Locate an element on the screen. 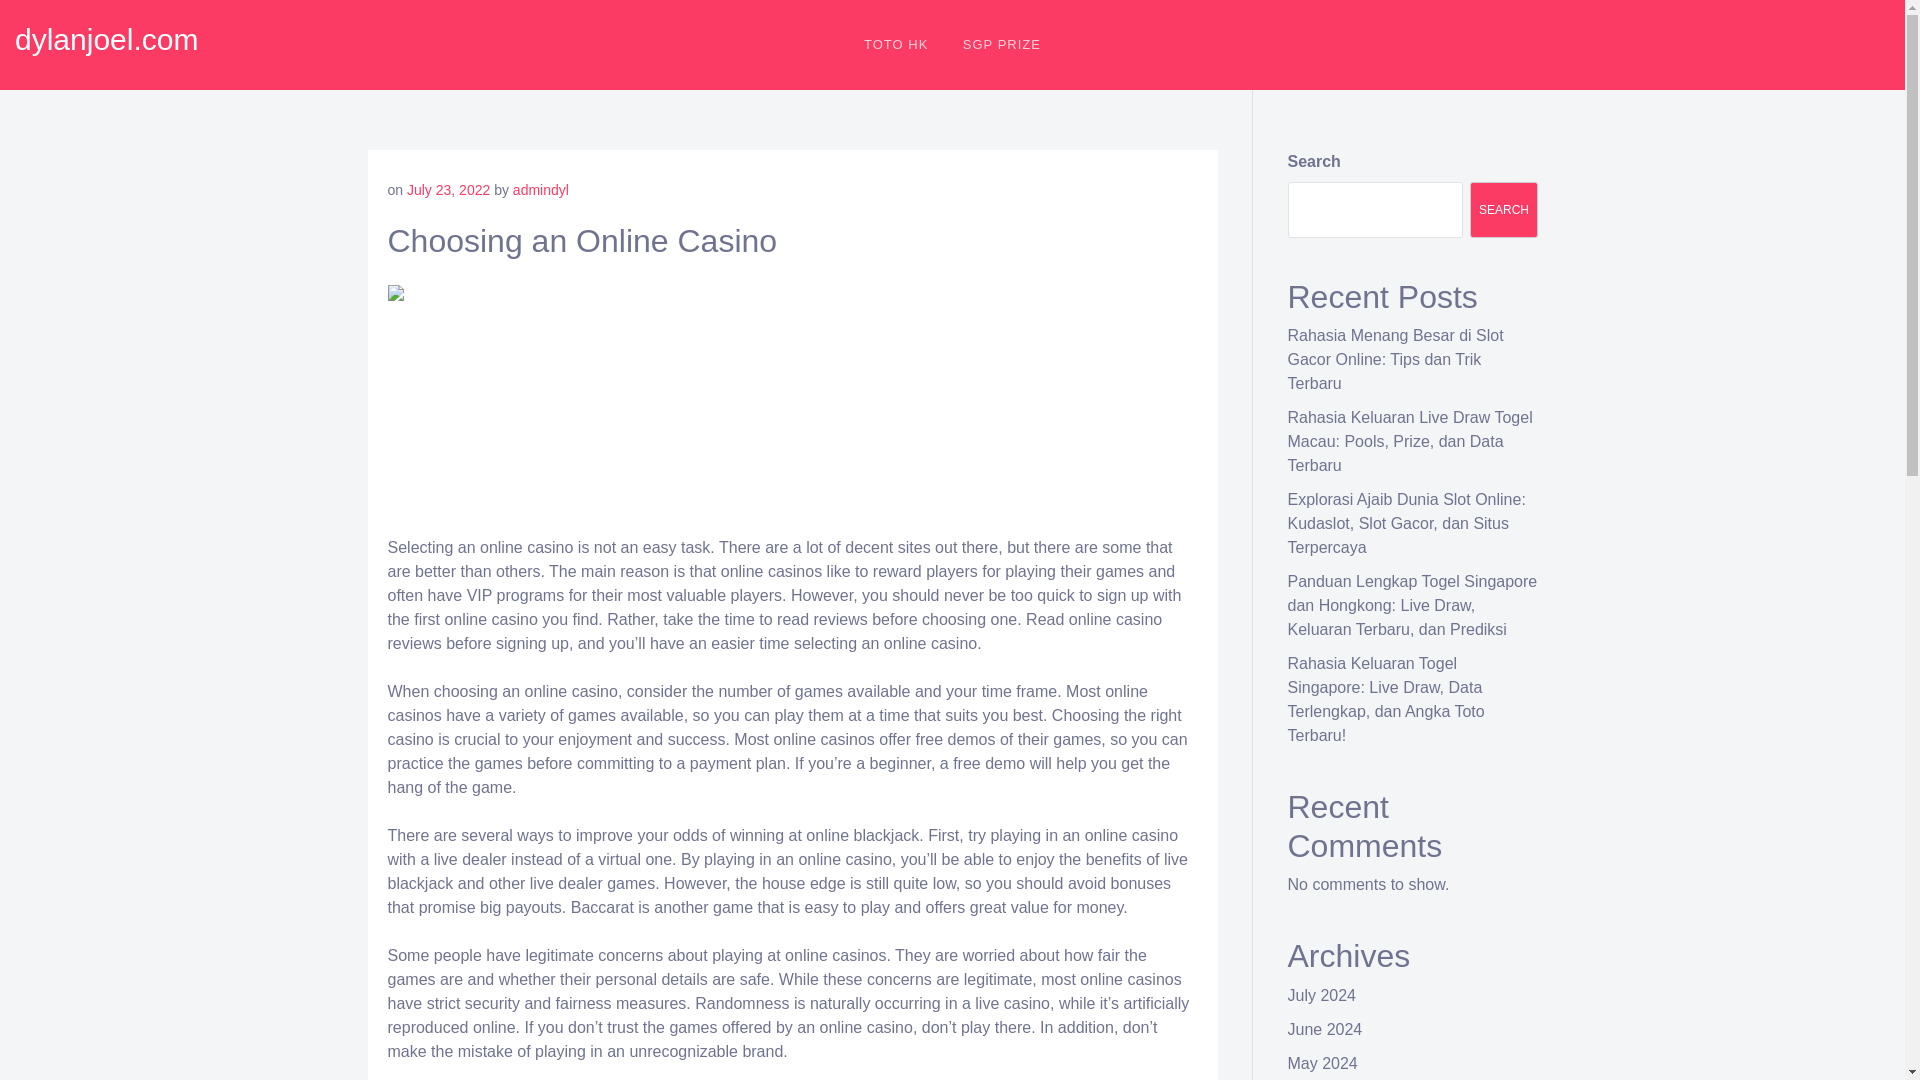  July 23, 2022 is located at coordinates (448, 190).